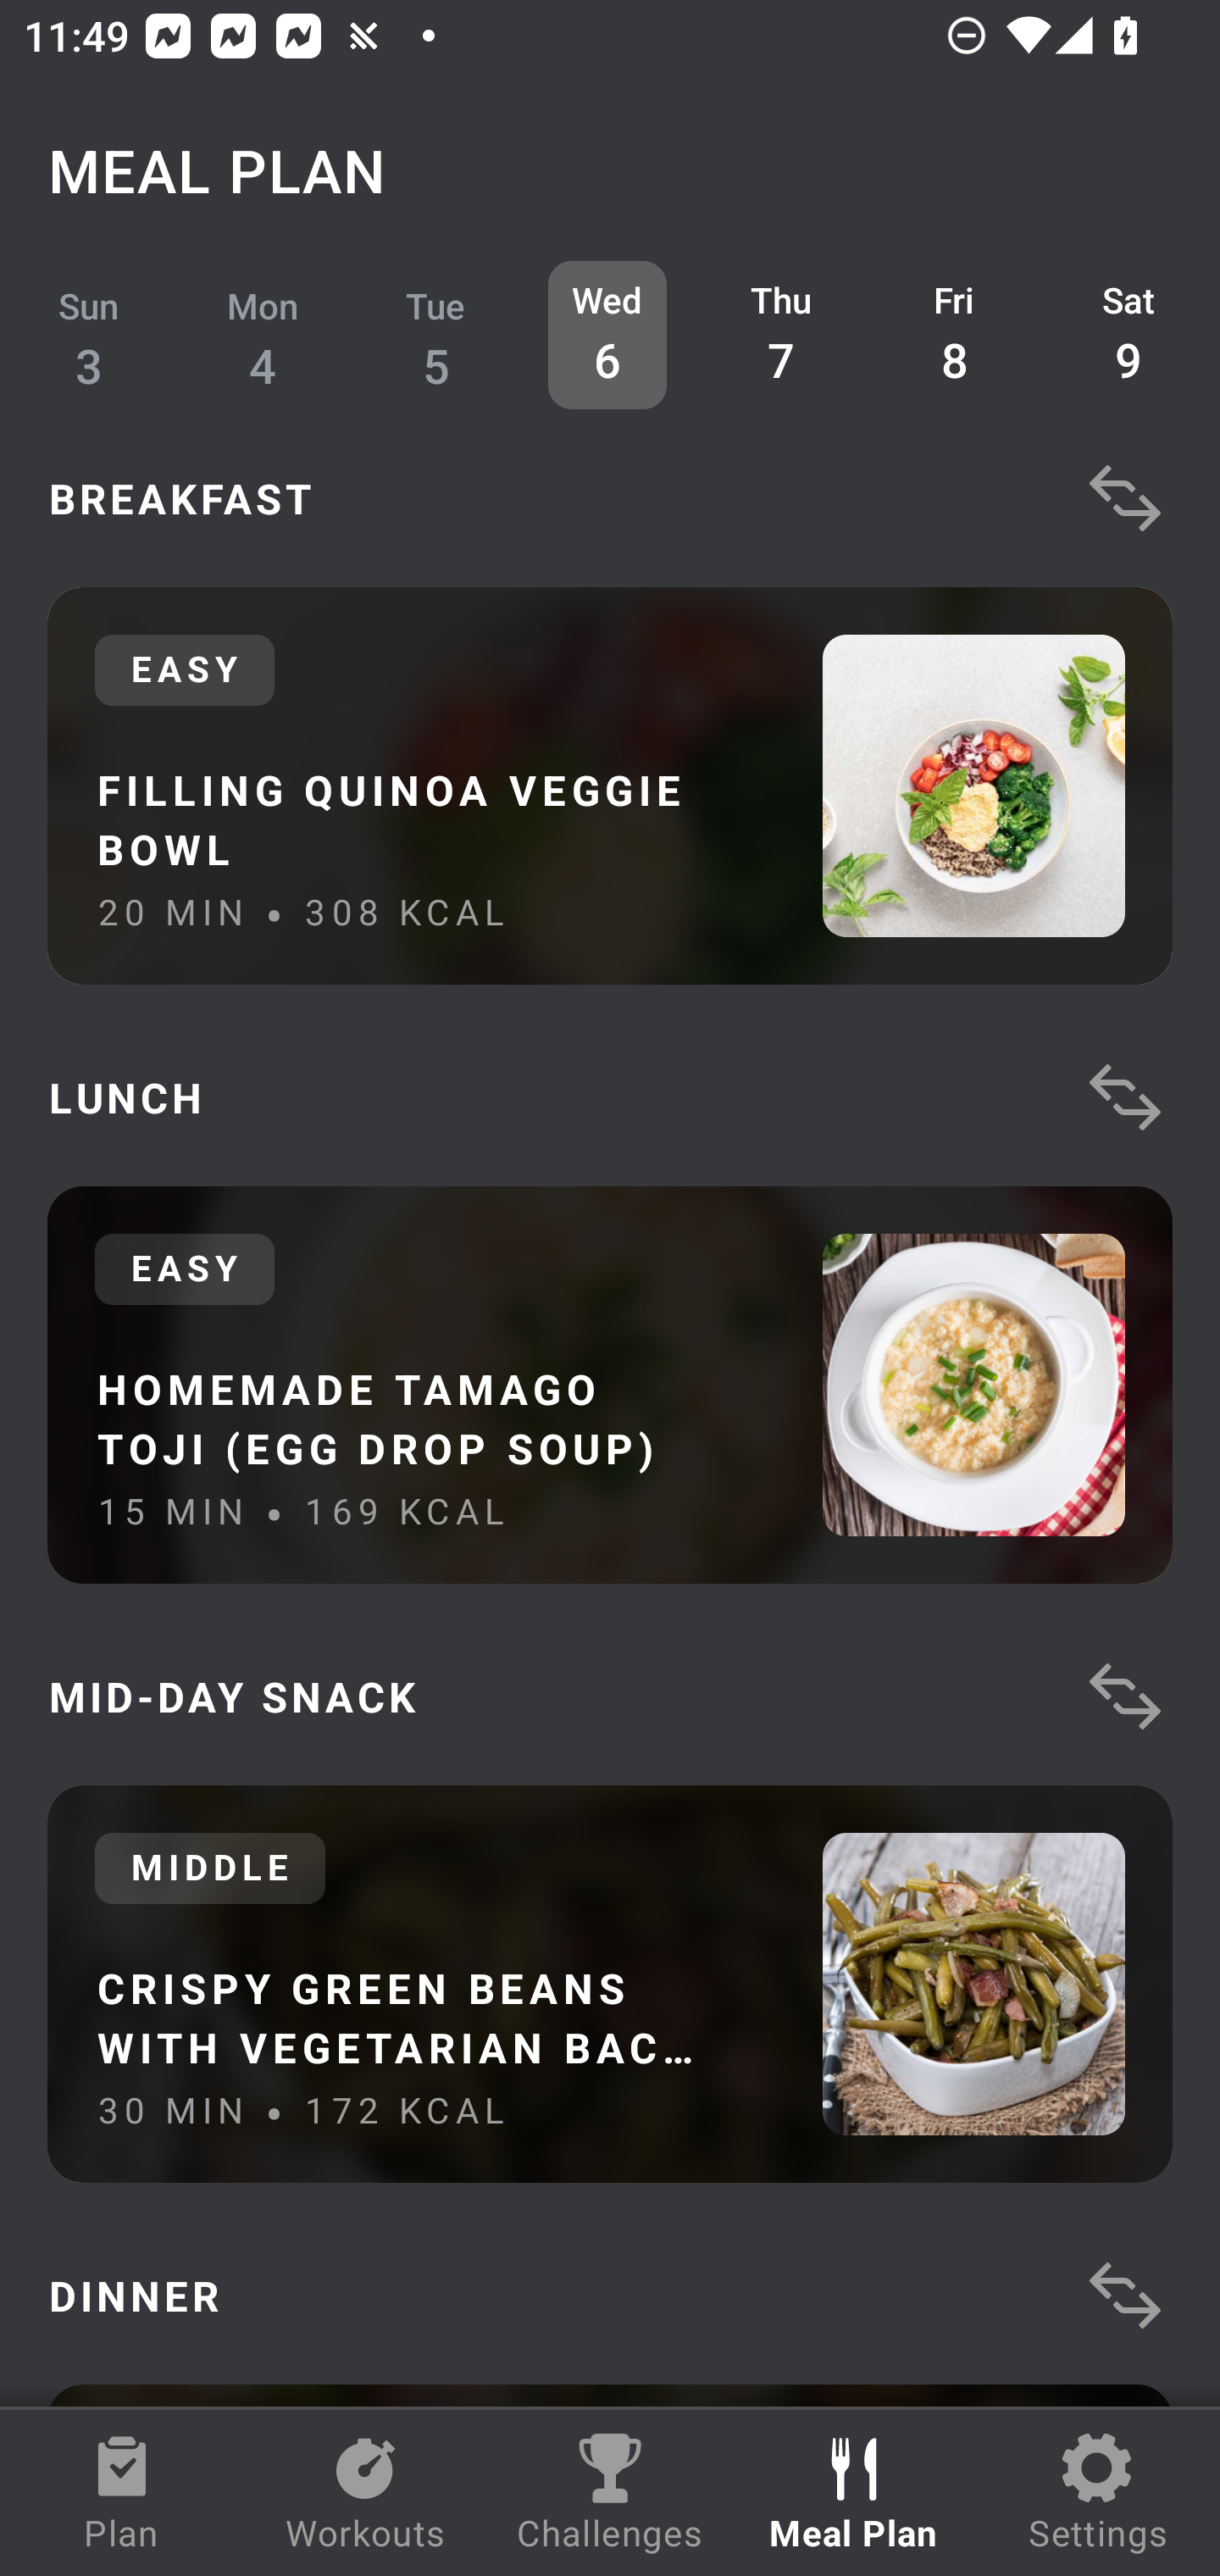 This screenshot has height=2576, width=1220. Describe the element at coordinates (1128, 335) in the screenshot. I see `Sat 9` at that location.